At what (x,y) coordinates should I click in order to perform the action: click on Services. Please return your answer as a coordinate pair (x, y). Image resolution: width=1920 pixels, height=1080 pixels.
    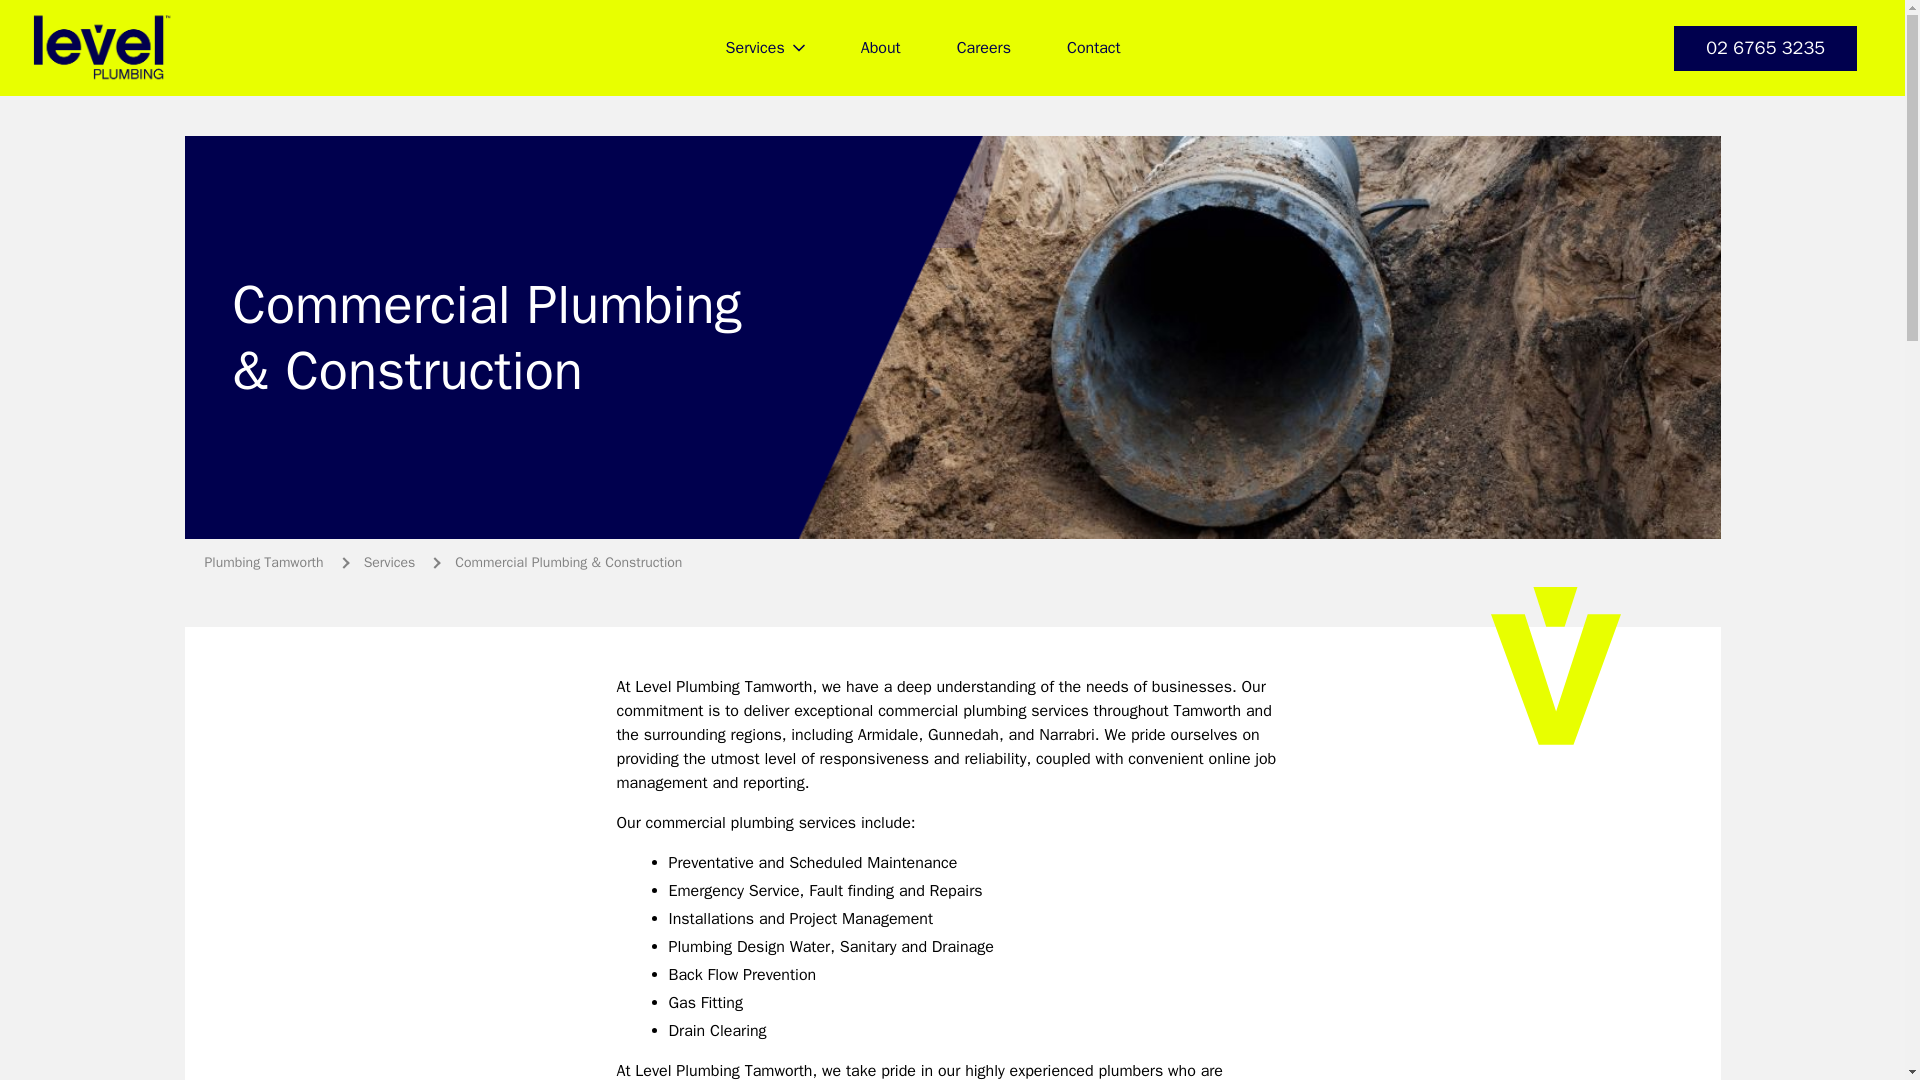
    Looking at the image, I should click on (766, 48).